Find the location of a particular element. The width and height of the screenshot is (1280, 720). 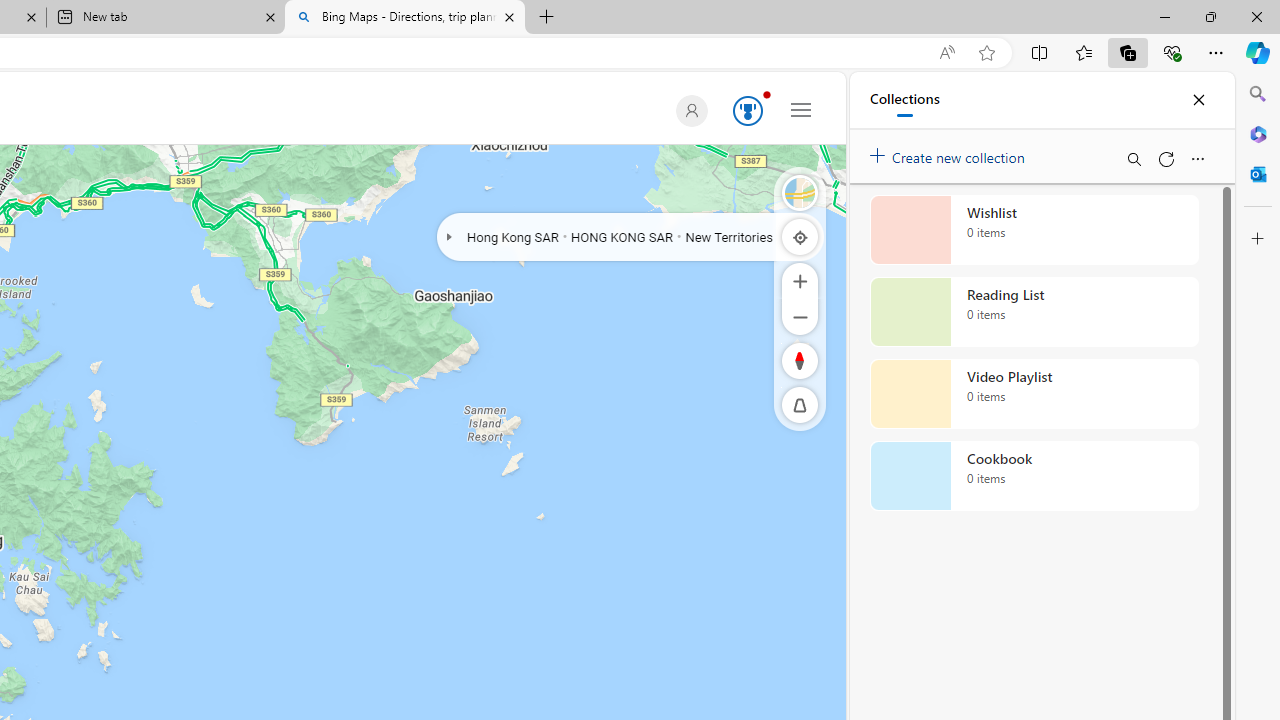

Default Profile Picture is located at coordinates (688, 110).